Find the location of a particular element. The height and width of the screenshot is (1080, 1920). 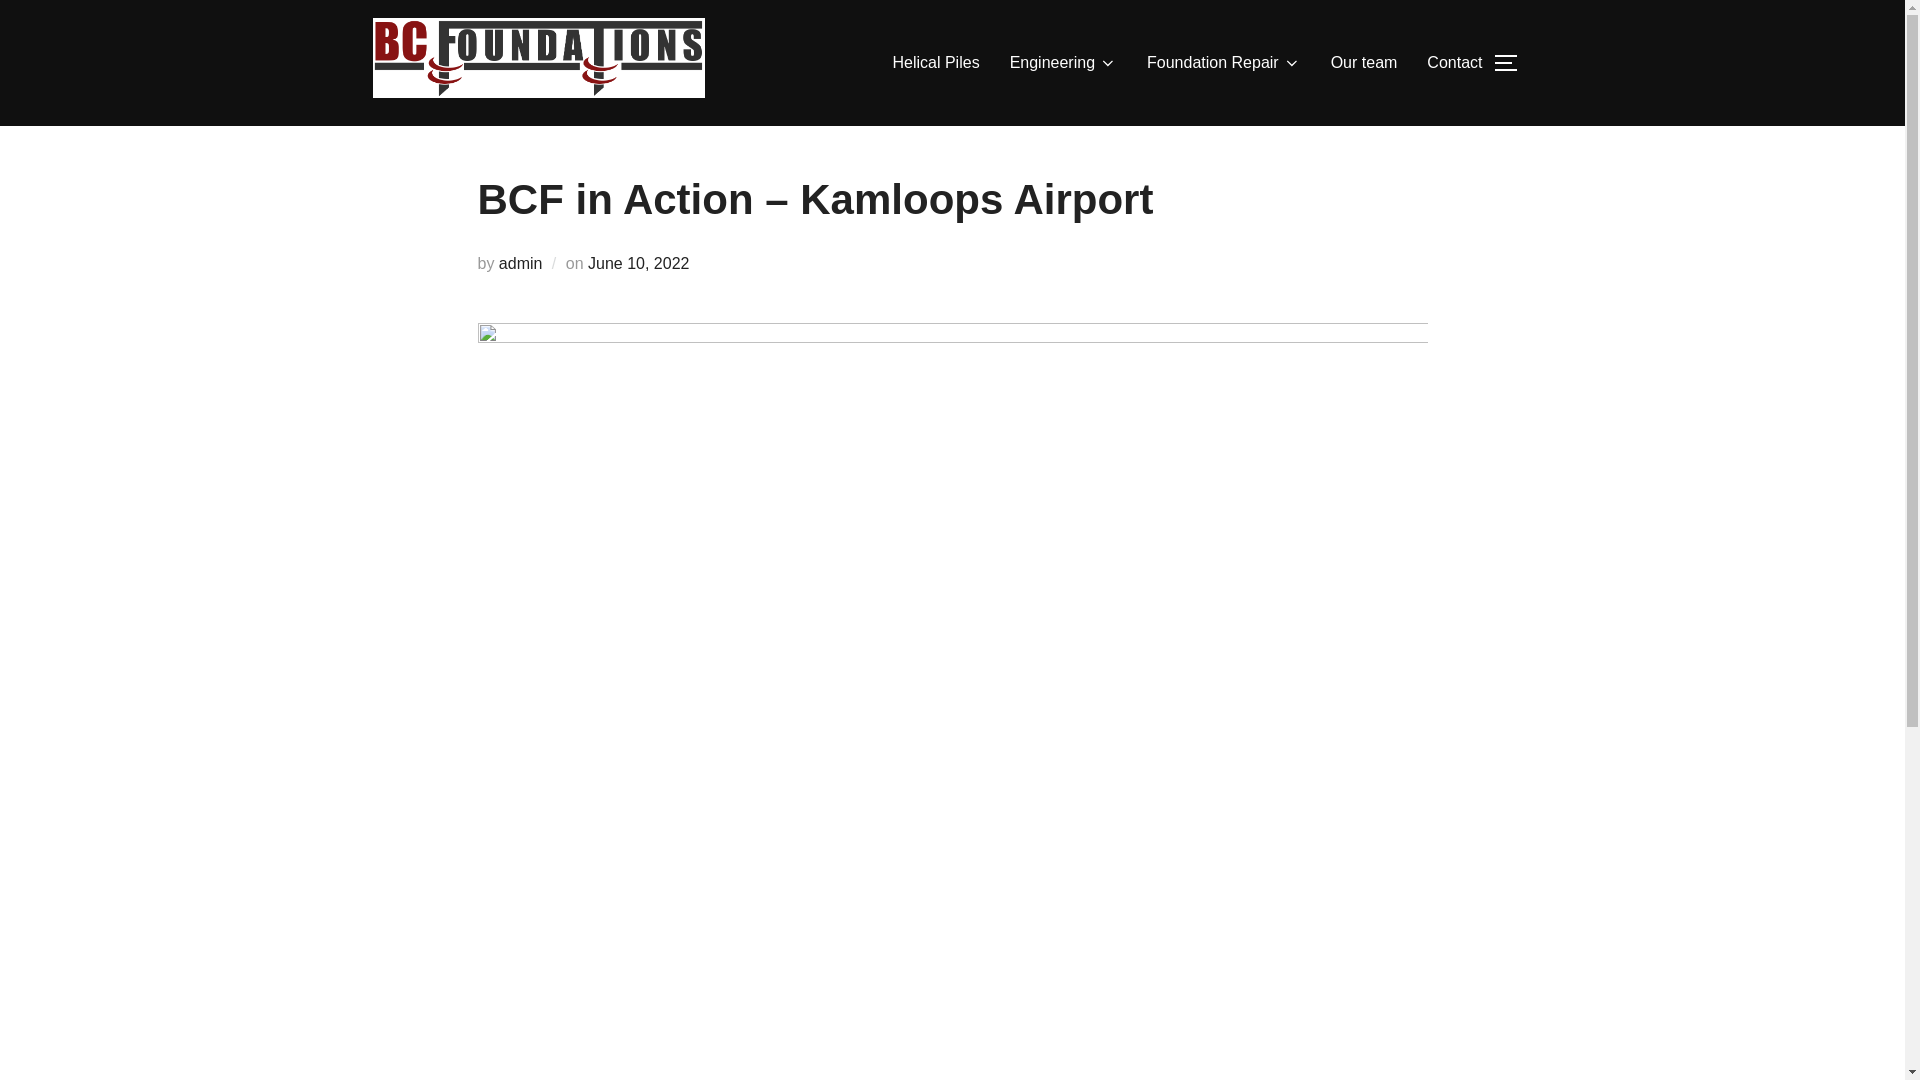

TOGGLE SIDEBAR & NAVIGATION is located at coordinates (1512, 63).